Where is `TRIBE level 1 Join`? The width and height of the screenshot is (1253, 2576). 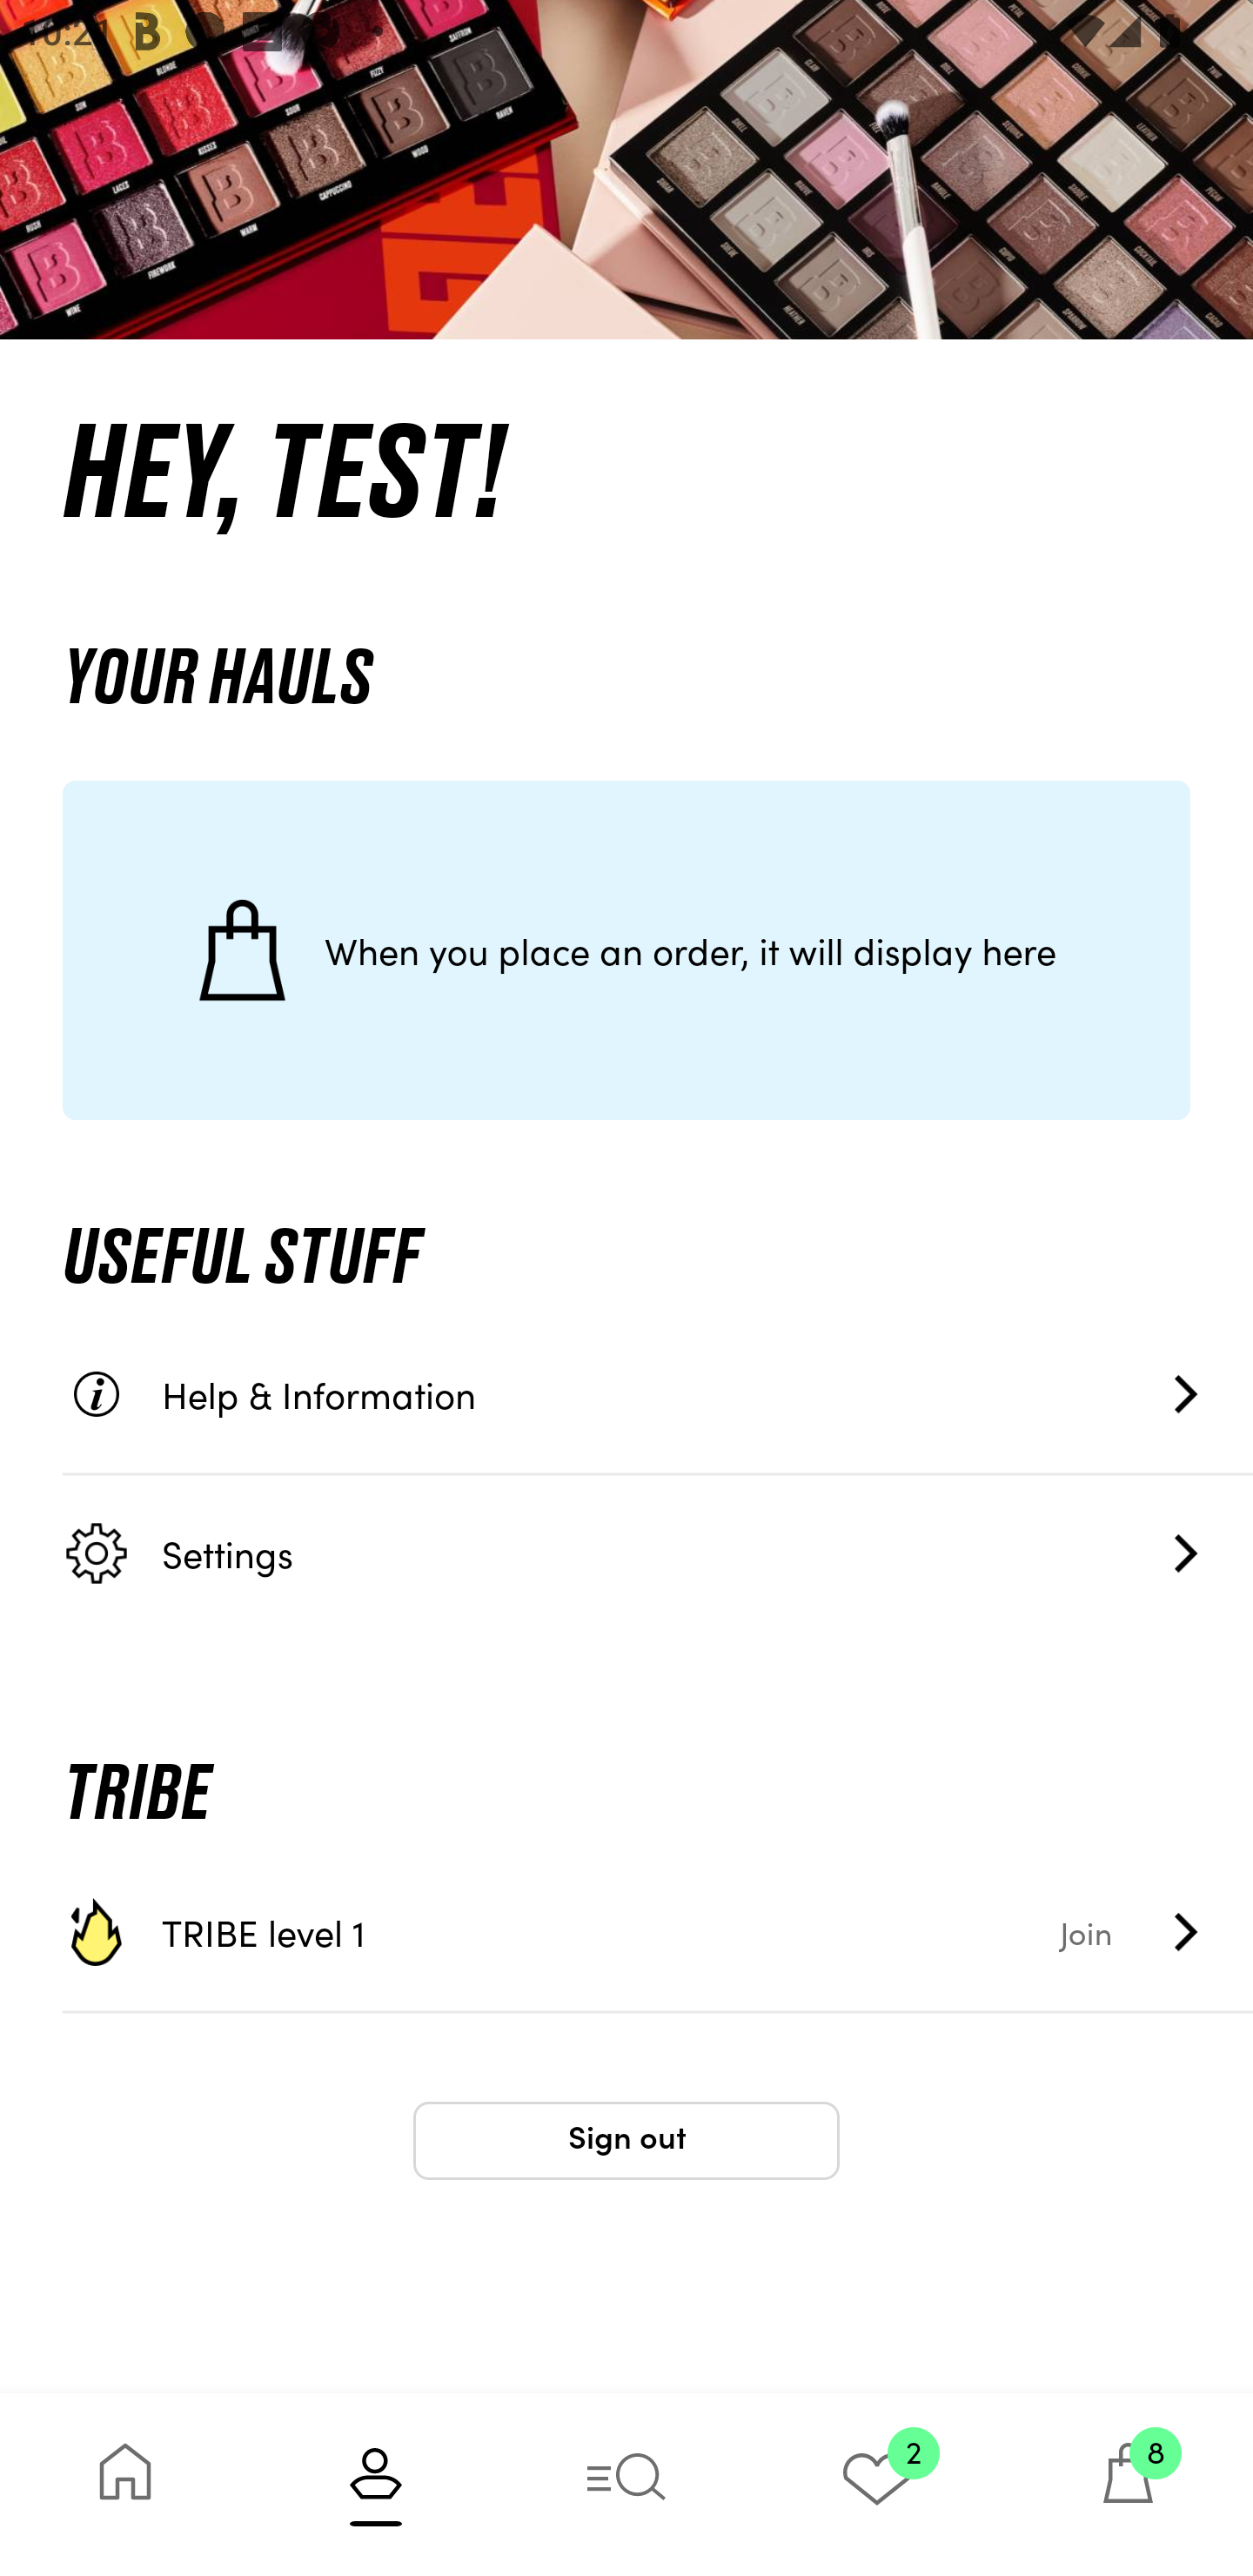
TRIBE level 1 Join is located at coordinates (658, 1932).